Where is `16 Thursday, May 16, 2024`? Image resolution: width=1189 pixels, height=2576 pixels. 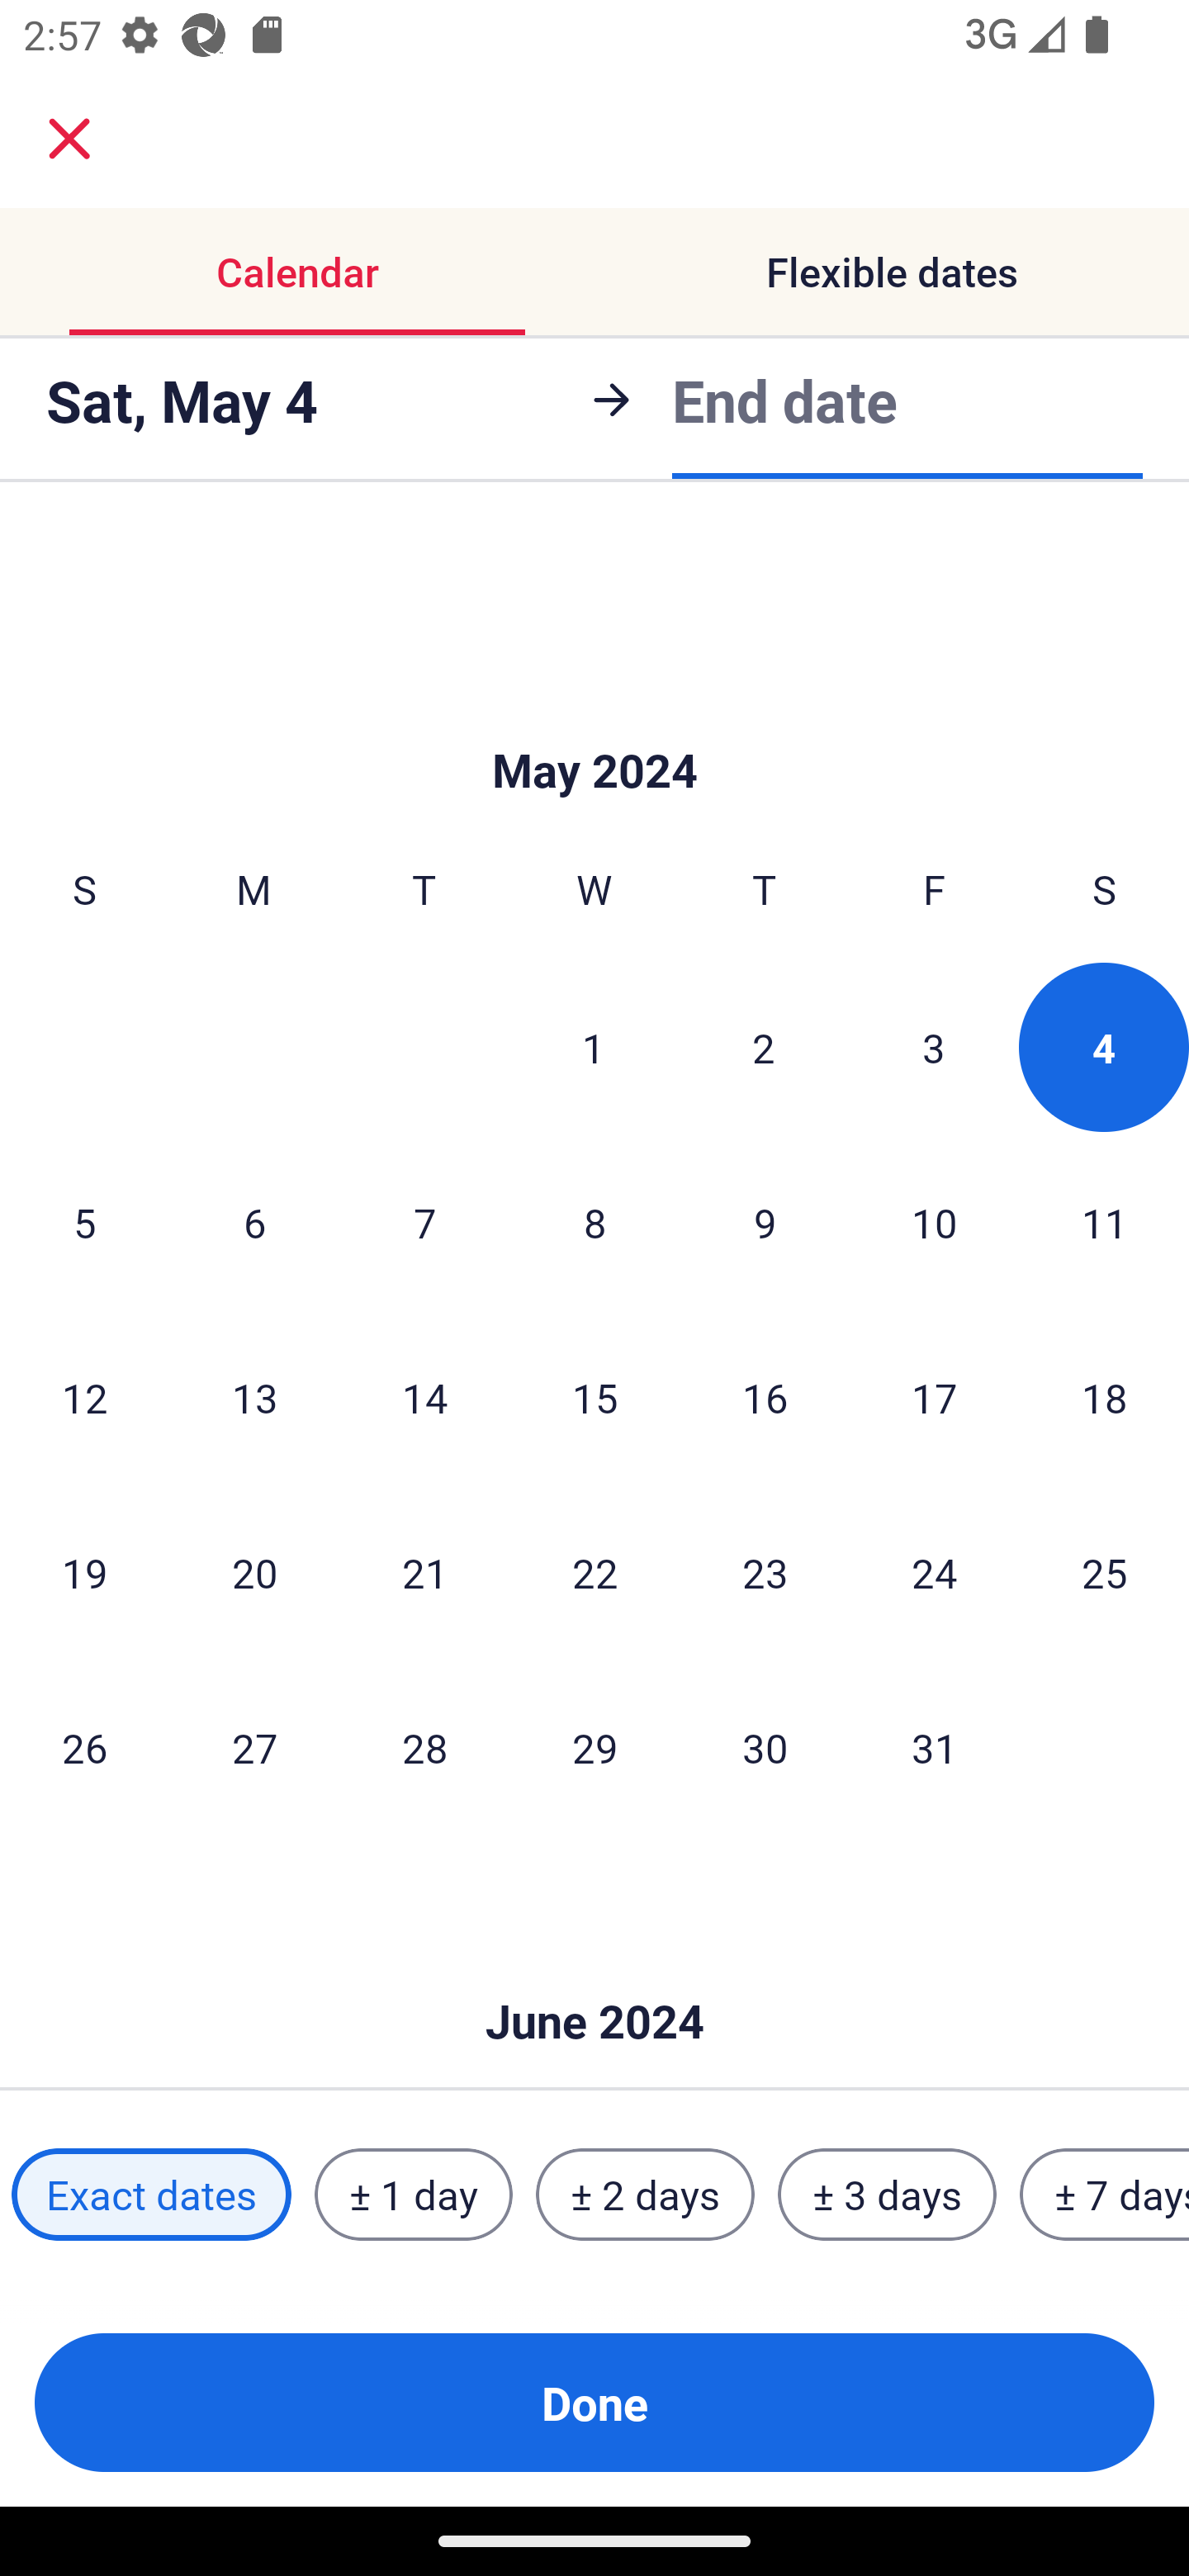
16 Thursday, May 16, 2024 is located at coordinates (765, 1397).